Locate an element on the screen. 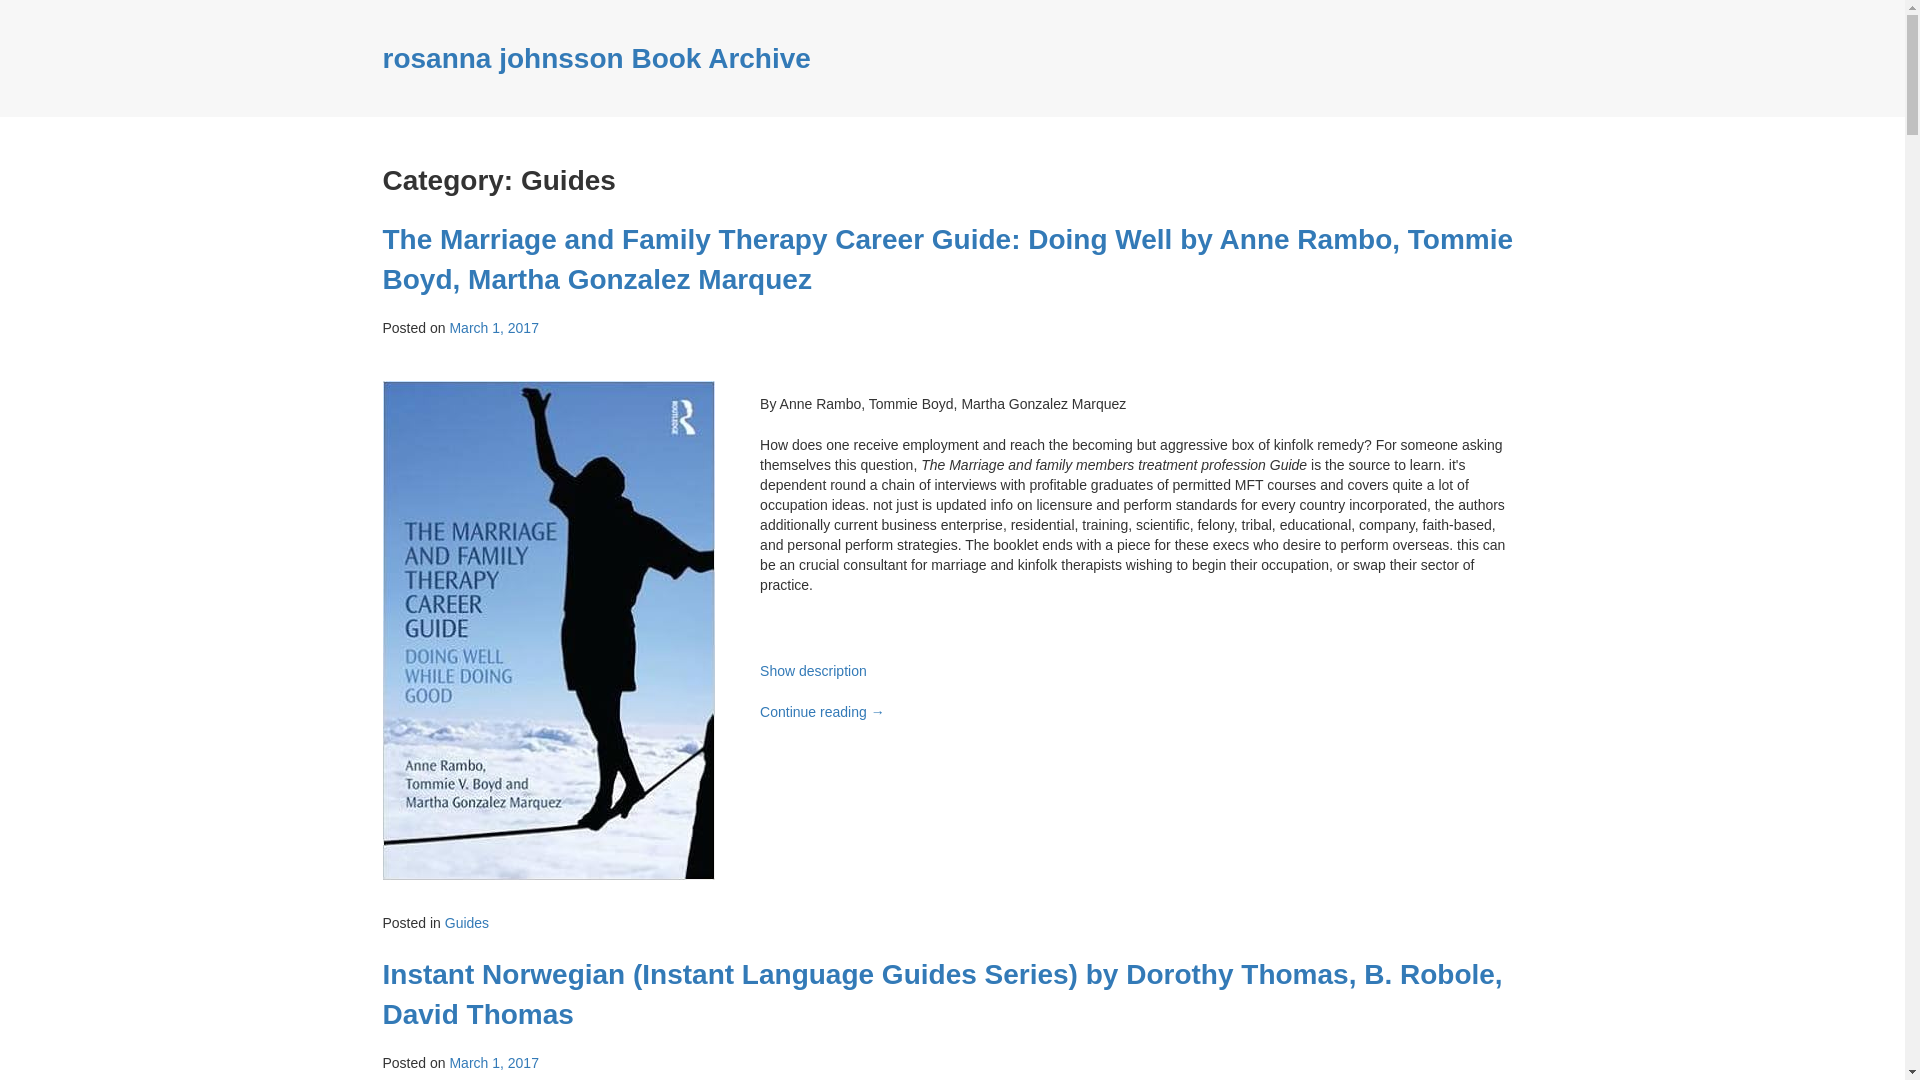 This screenshot has height=1080, width=1920. Show description is located at coordinates (814, 671).